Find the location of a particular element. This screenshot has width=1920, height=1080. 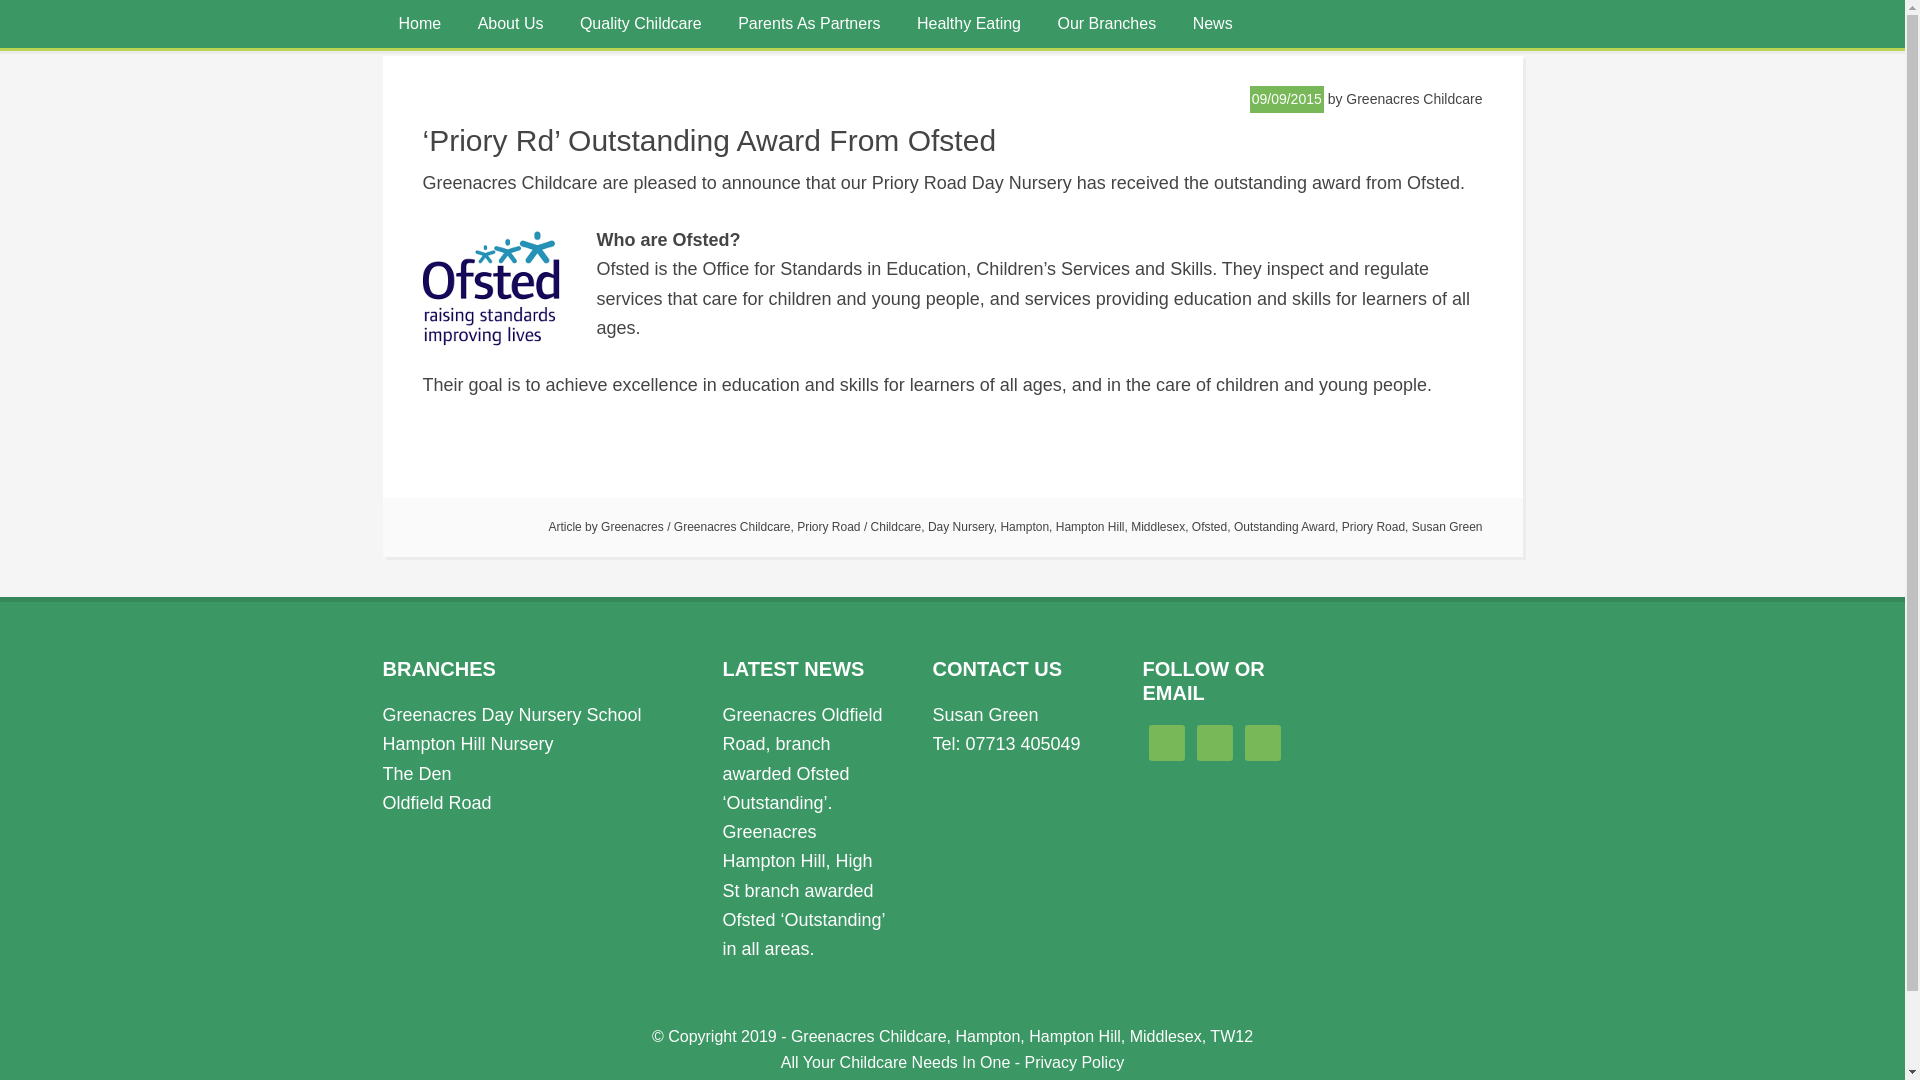

The Den is located at coordinates (416, 774).